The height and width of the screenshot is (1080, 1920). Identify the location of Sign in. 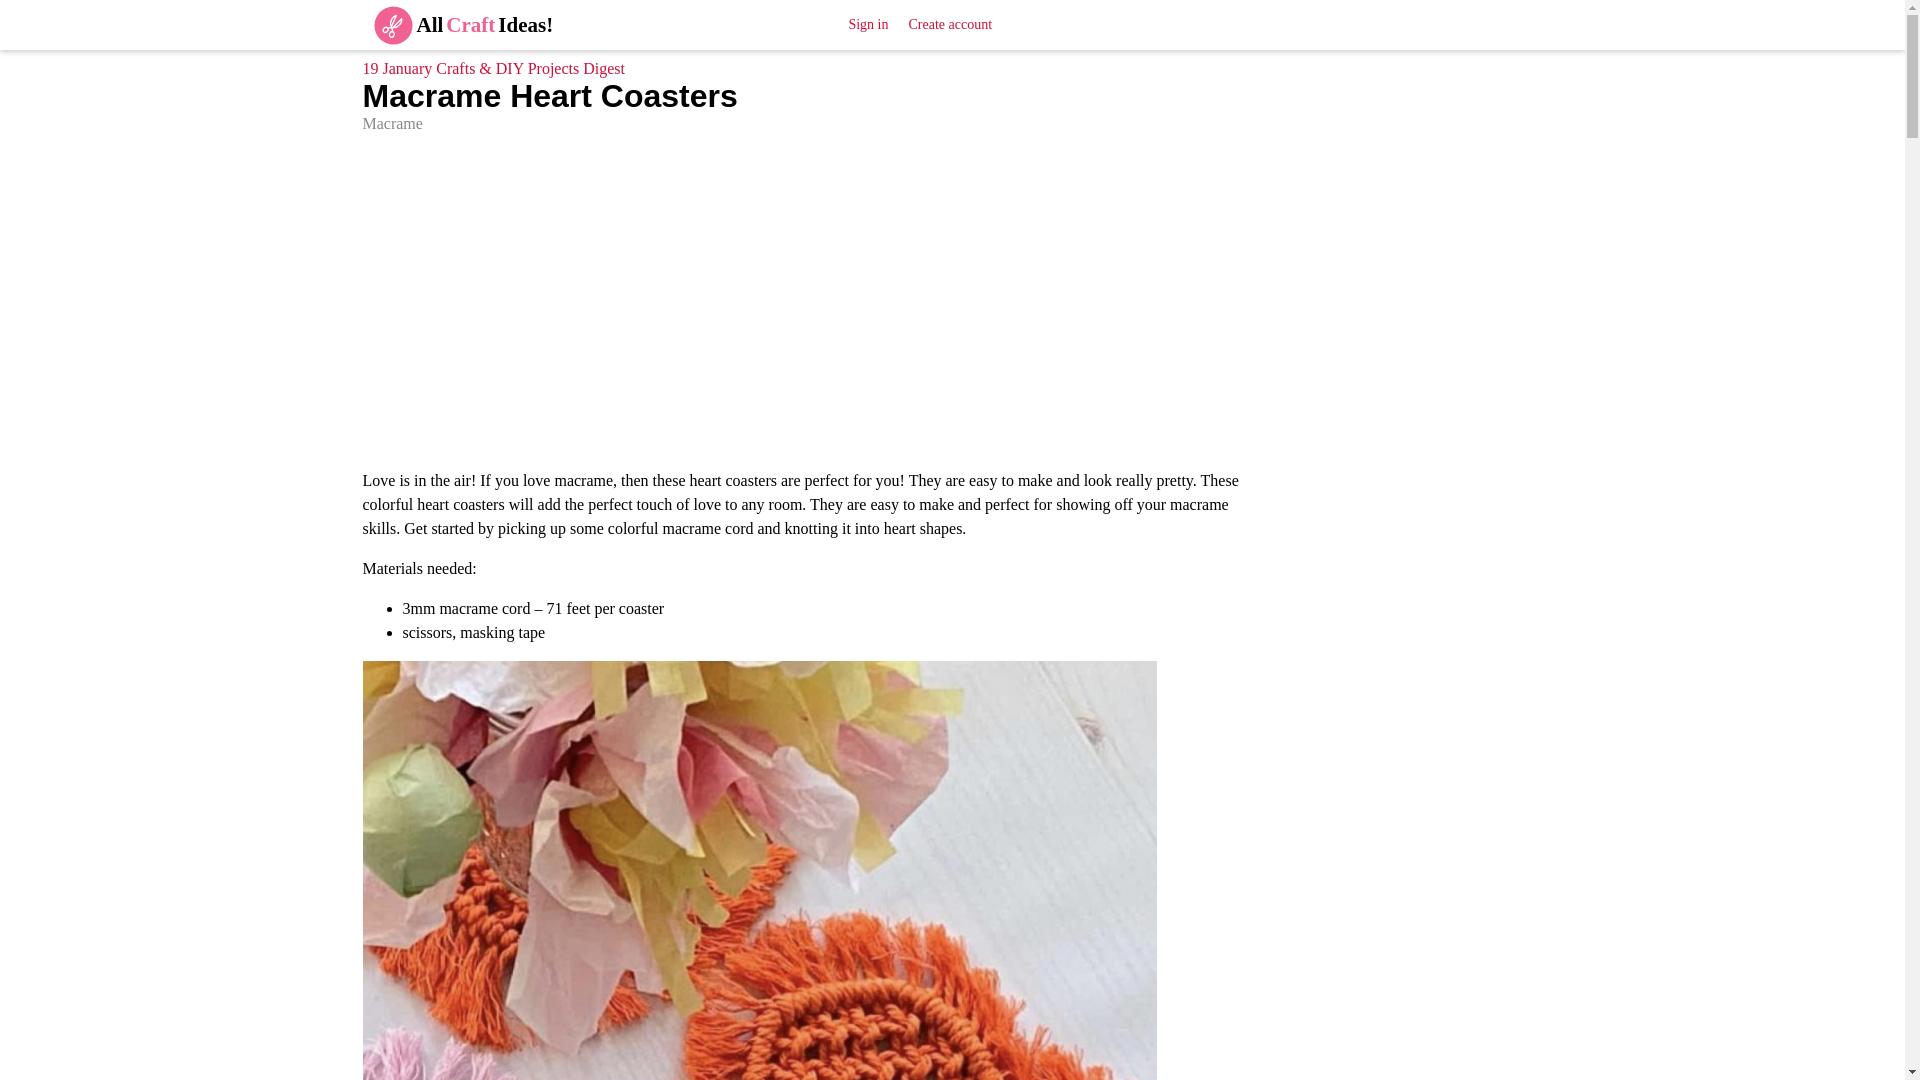
(868, 24).